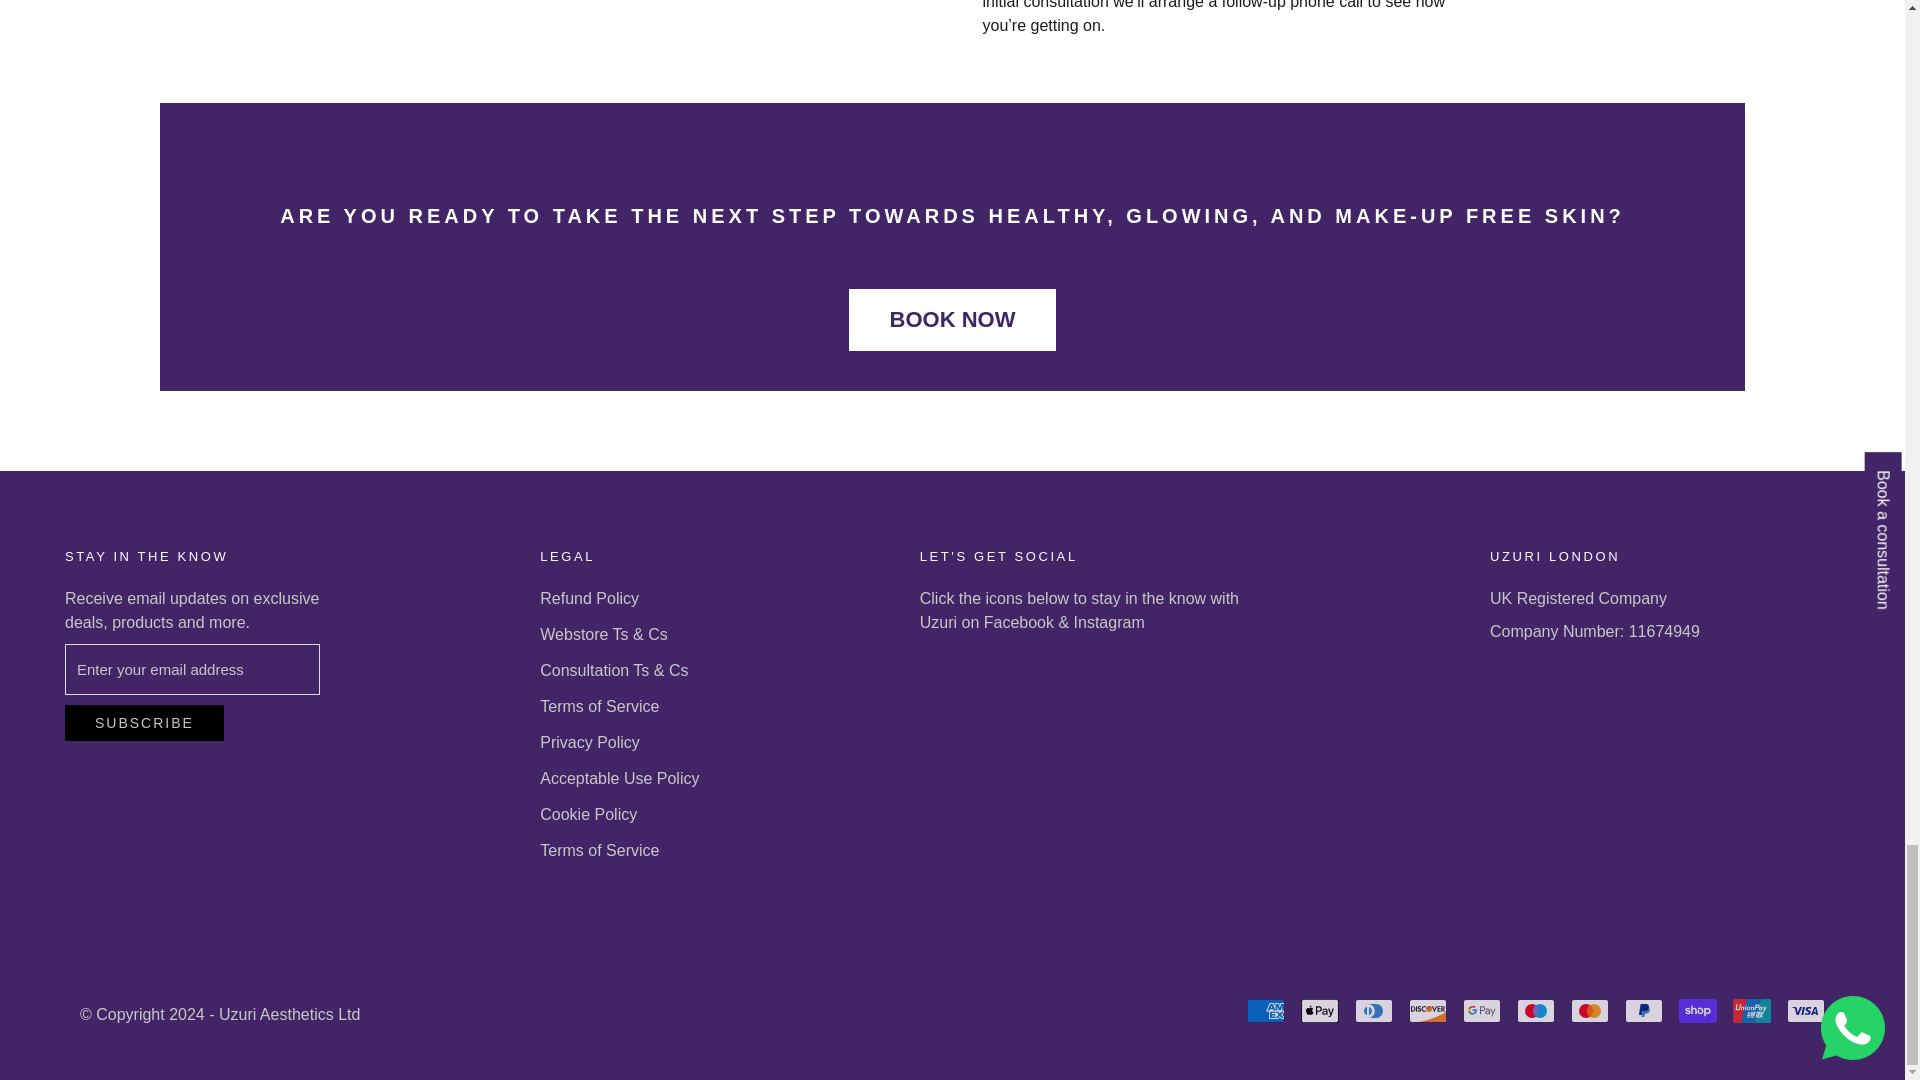 The width and height of the screenshot is (1920, 1080). Describe the element at coordinates (1536, 1010) in the screenshot. I see `Maestro` at that location.